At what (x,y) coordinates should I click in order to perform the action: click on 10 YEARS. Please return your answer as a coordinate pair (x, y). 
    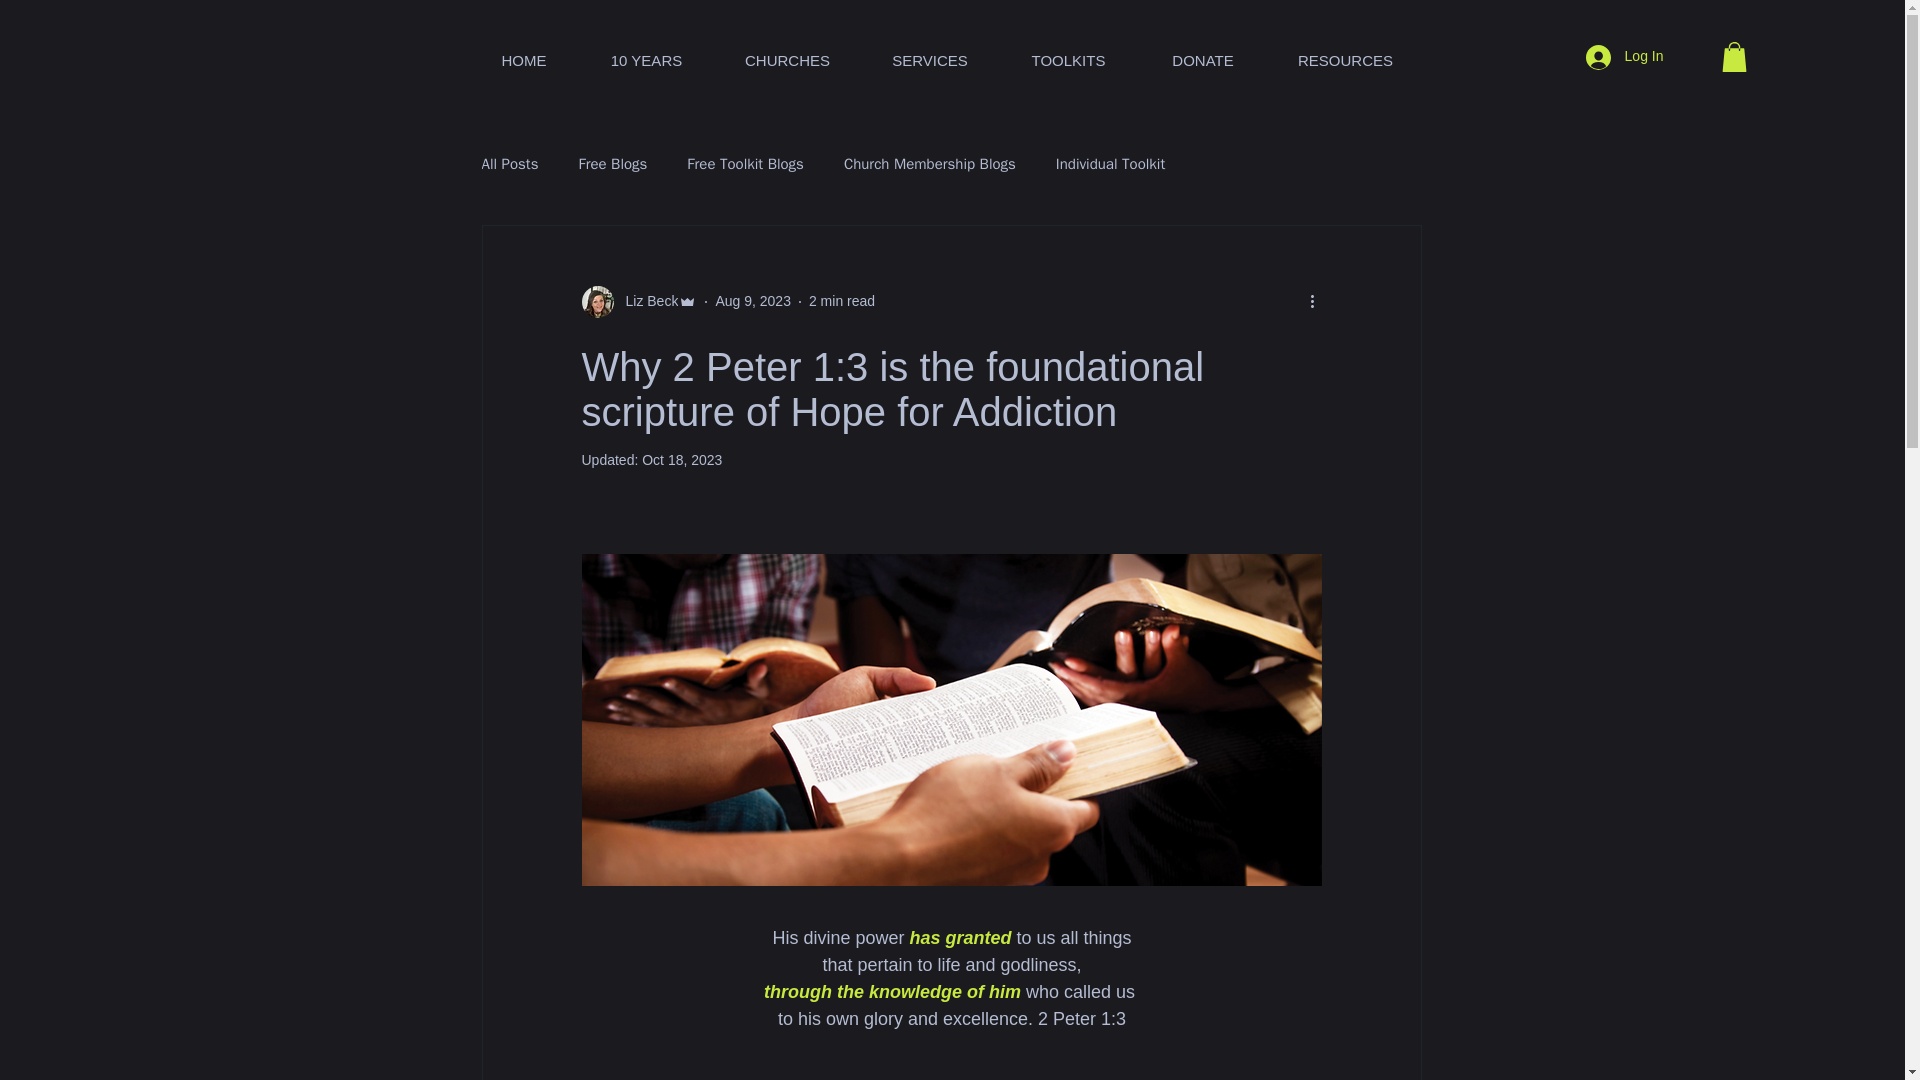
    Looking at the image, I should click on (646, 52).